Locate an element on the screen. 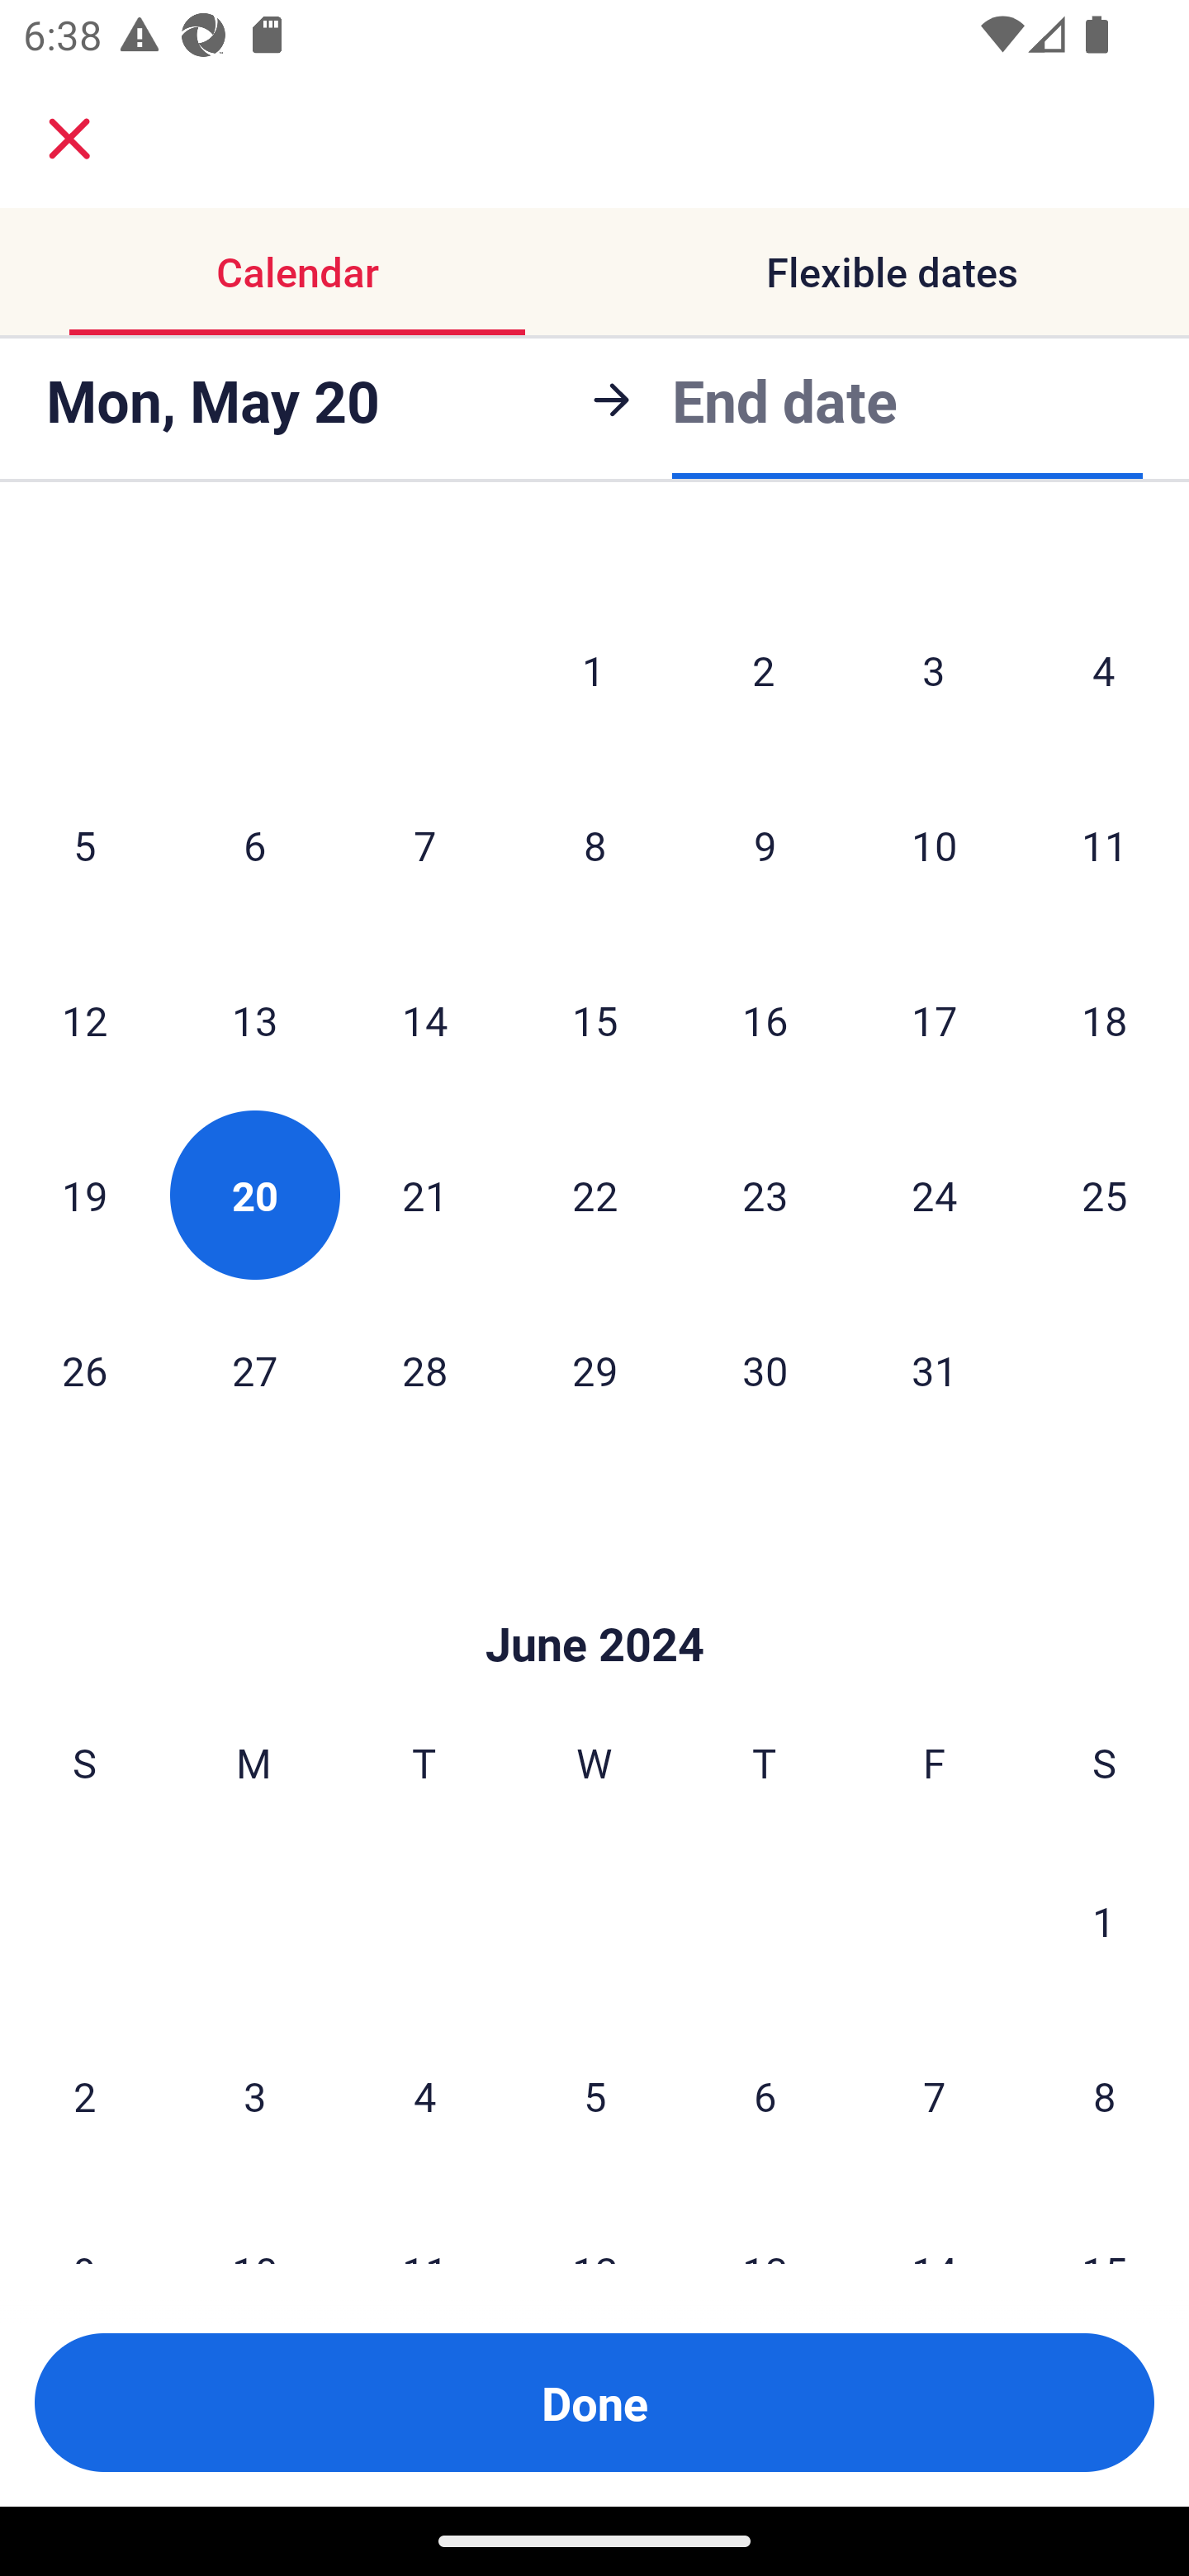  8 Wednesday, May 8, 2024 is located at coordinates (594, 845).